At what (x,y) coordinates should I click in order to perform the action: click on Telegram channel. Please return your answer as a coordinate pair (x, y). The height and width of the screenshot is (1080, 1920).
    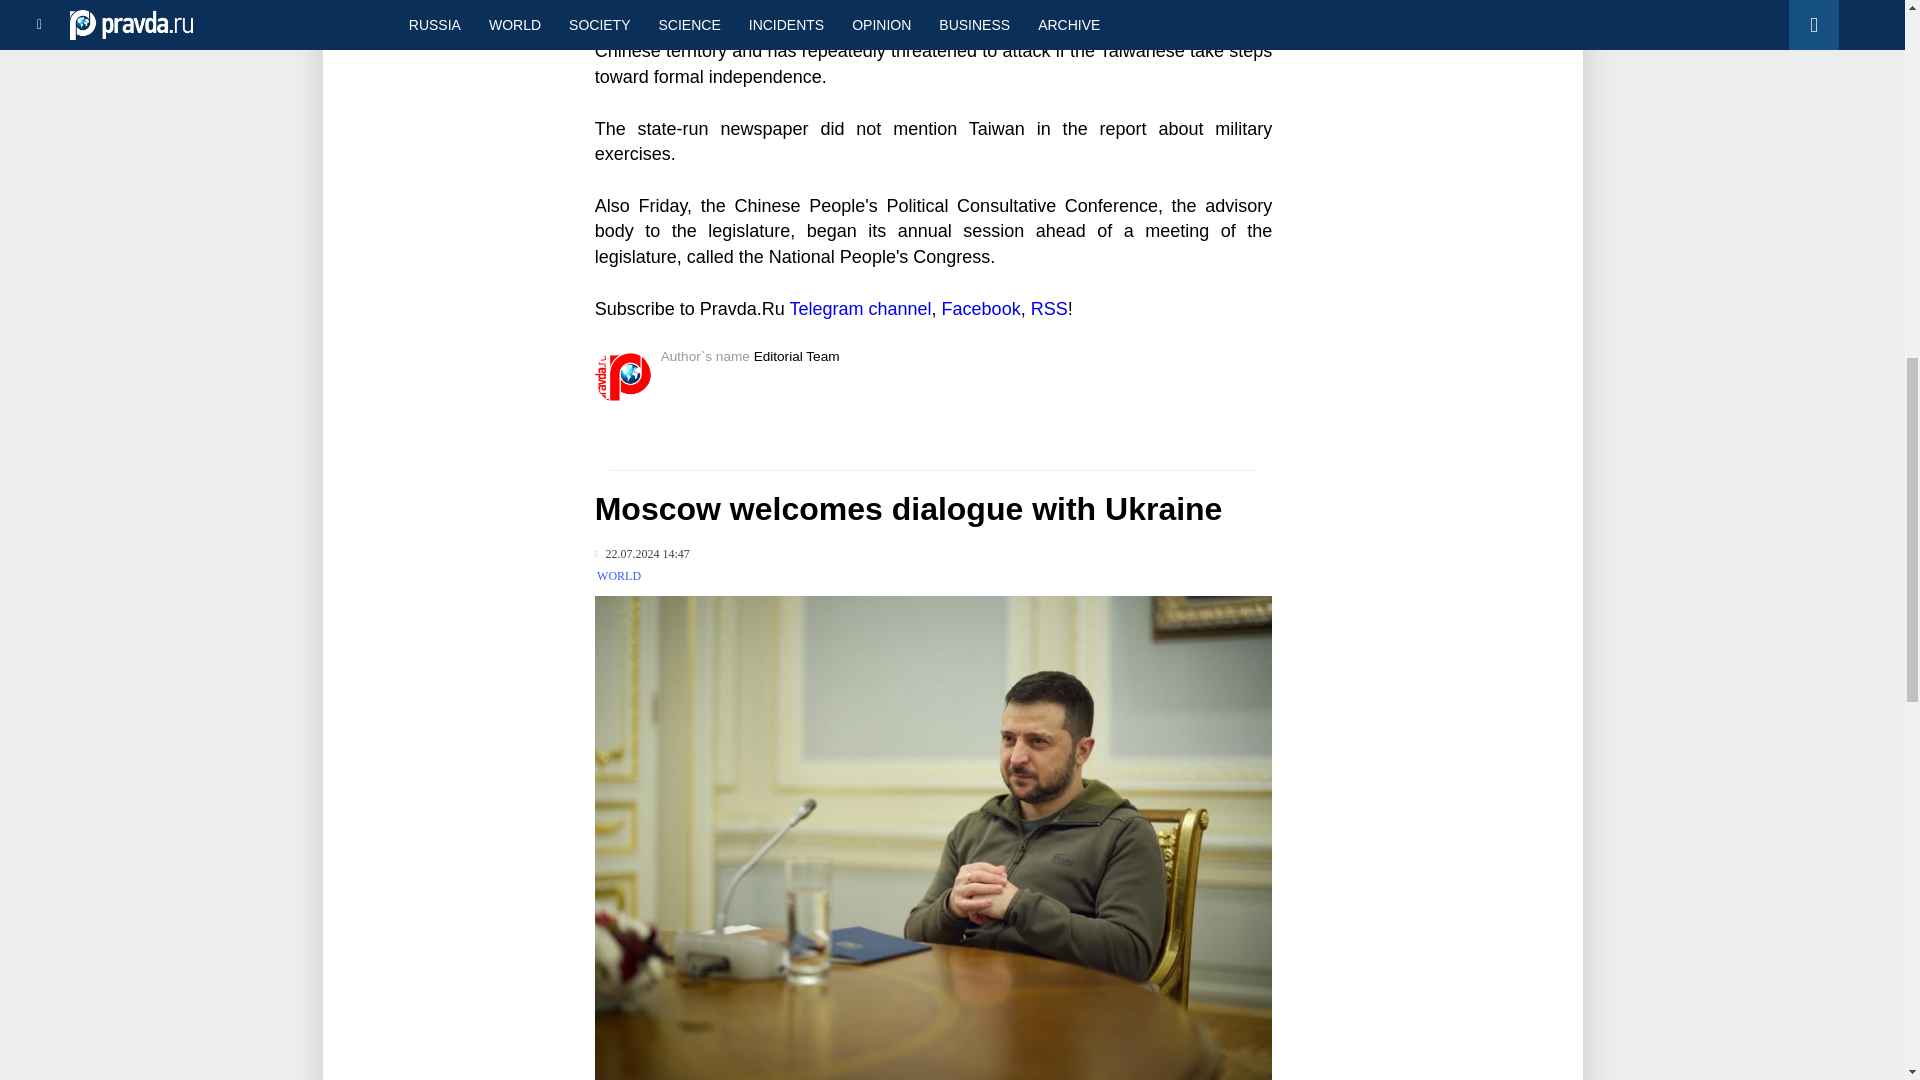
    Looking at the image, I should click on (860, 308).